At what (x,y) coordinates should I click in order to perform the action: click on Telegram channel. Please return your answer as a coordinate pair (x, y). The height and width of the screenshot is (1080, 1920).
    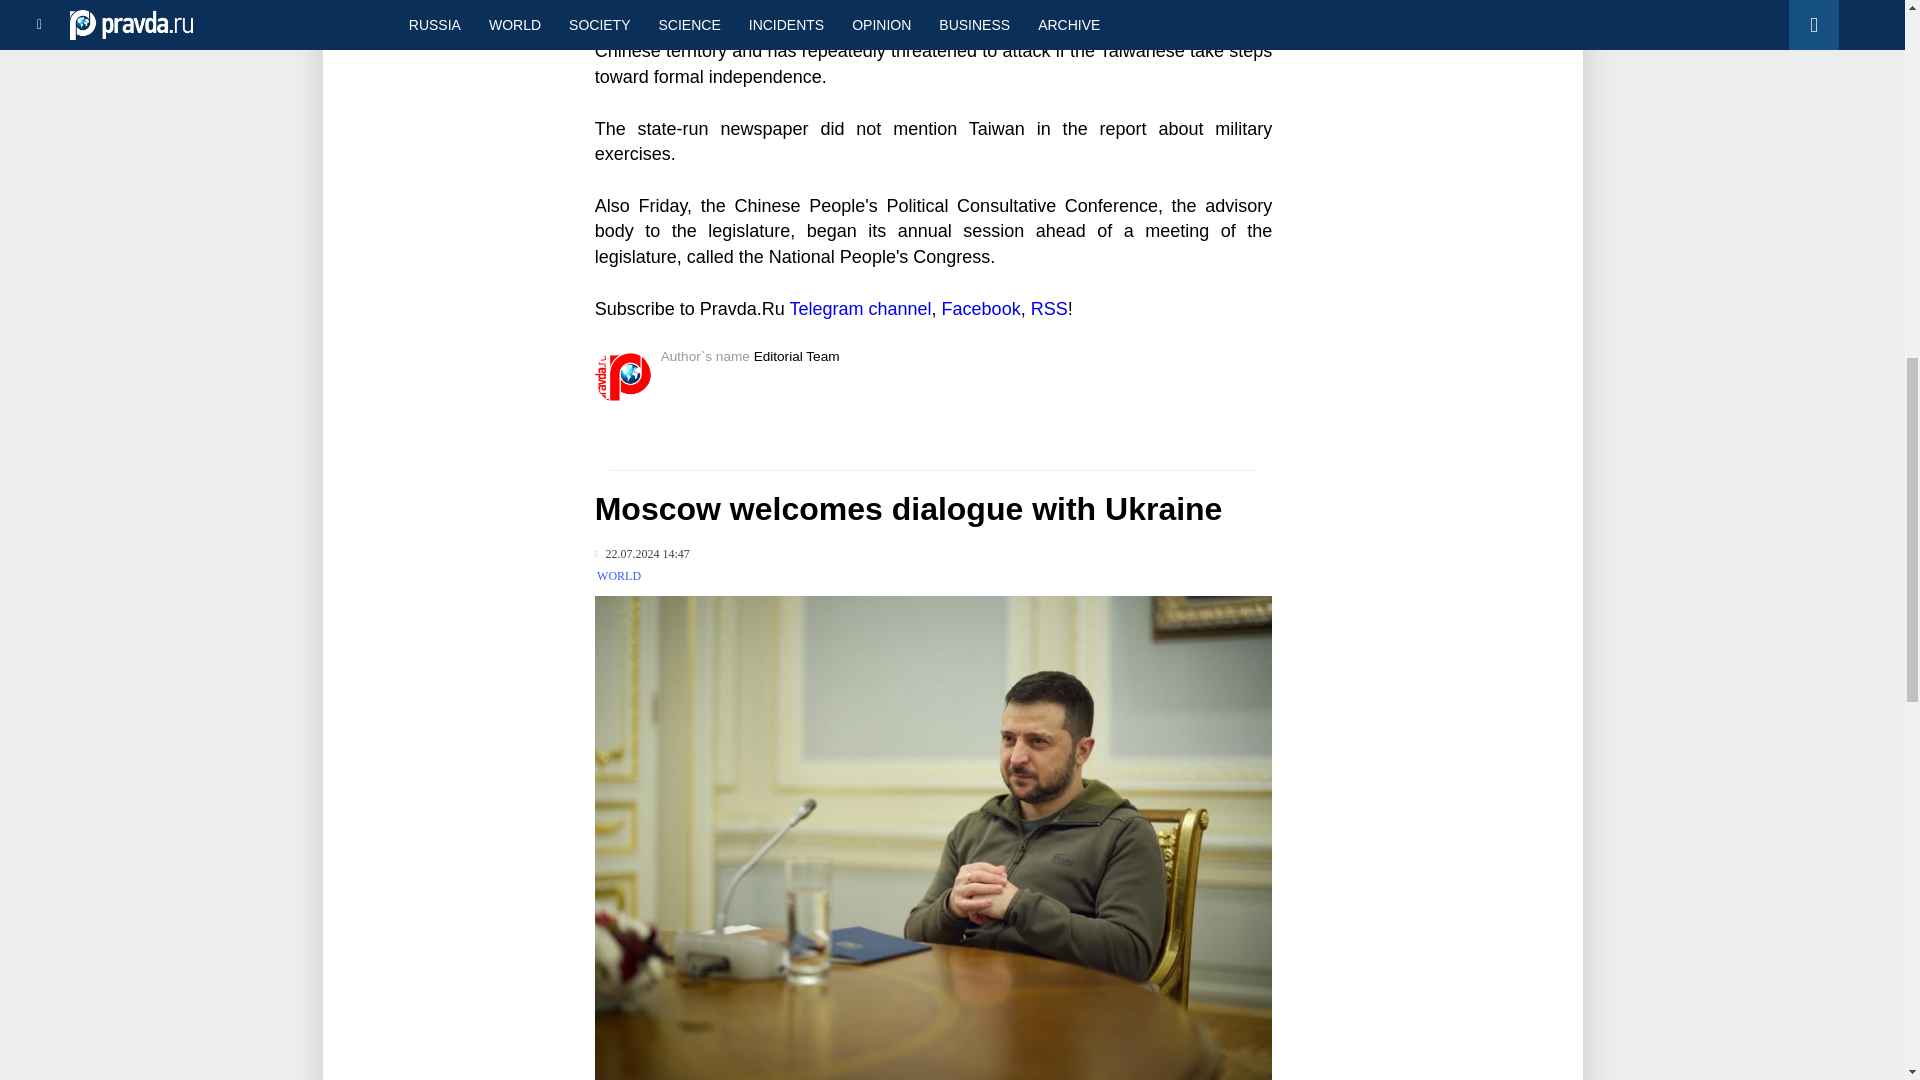
    Looking at the image, I should click on (860, 308).